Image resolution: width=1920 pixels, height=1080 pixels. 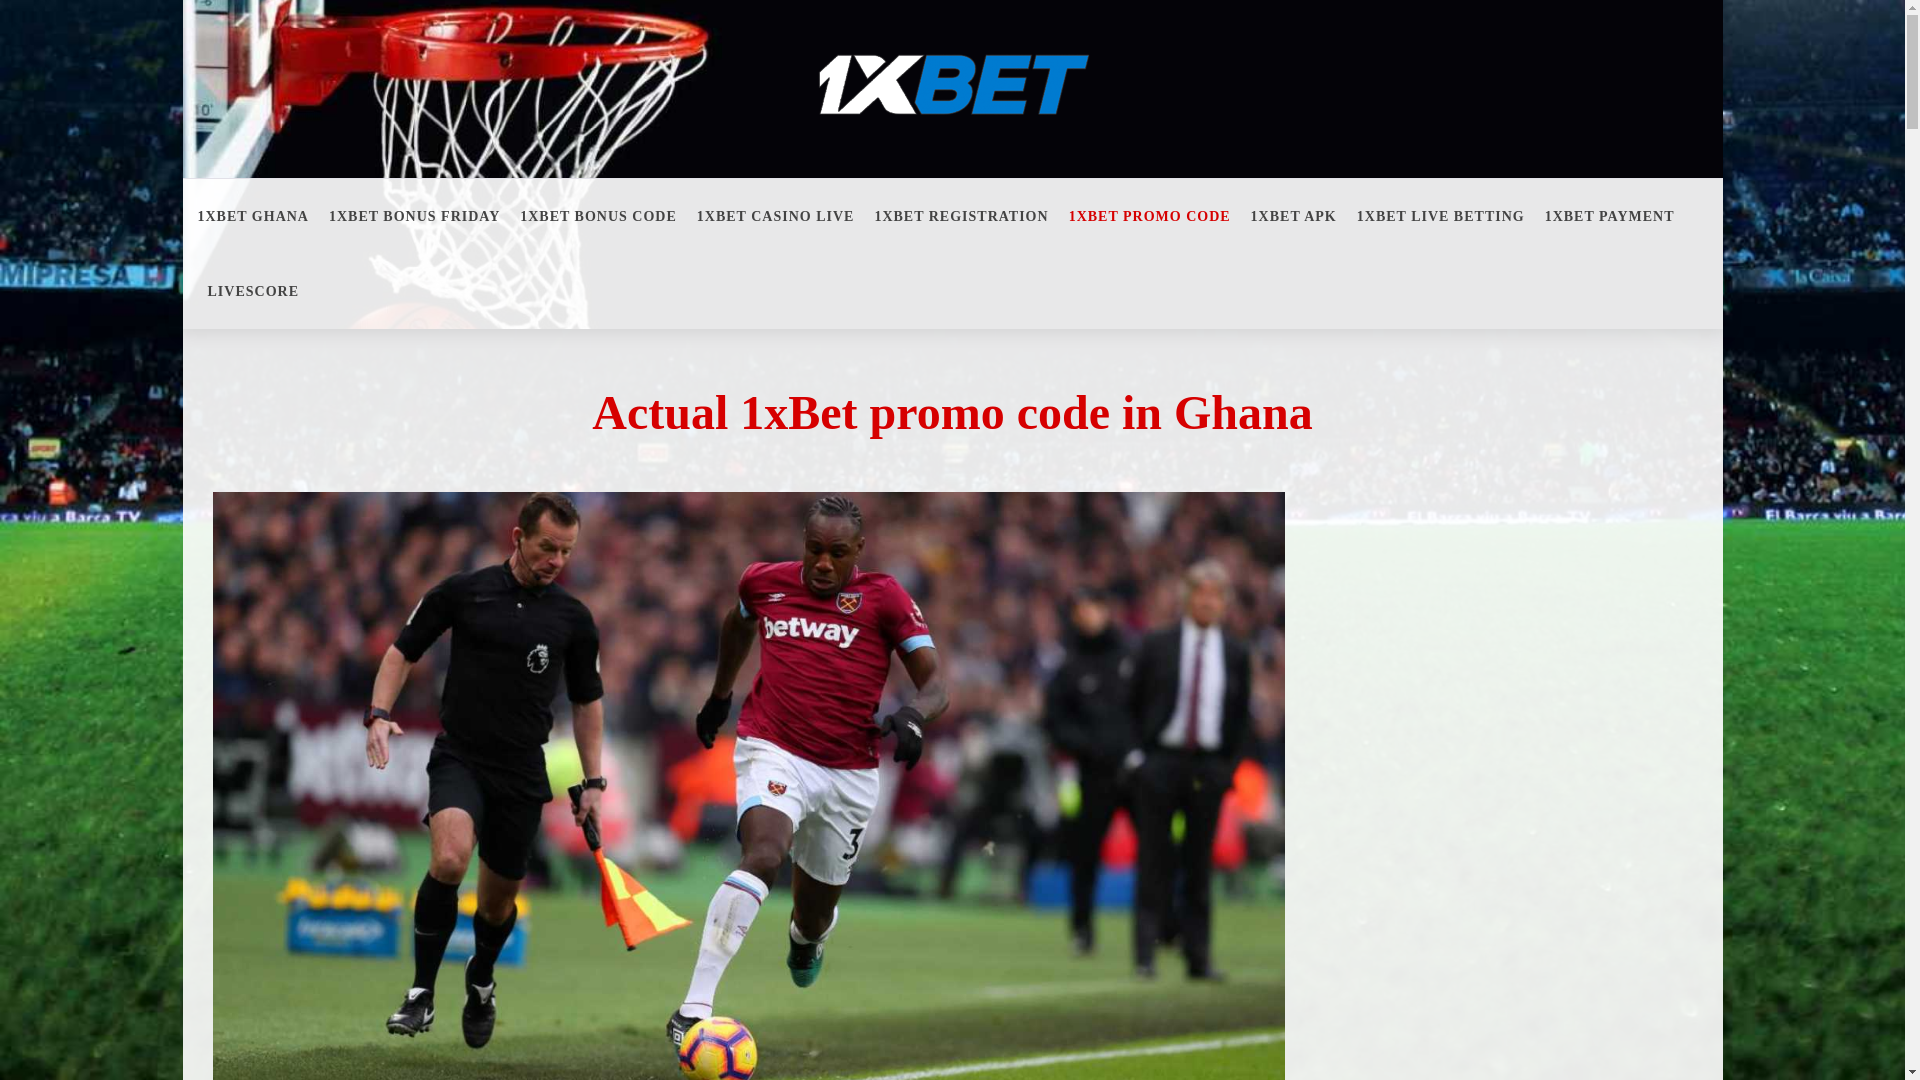 What do you see at coordinates (952, 72) in the screenshot?
I see `1xbetsport-gh.com` at bounding box center [952, 72].